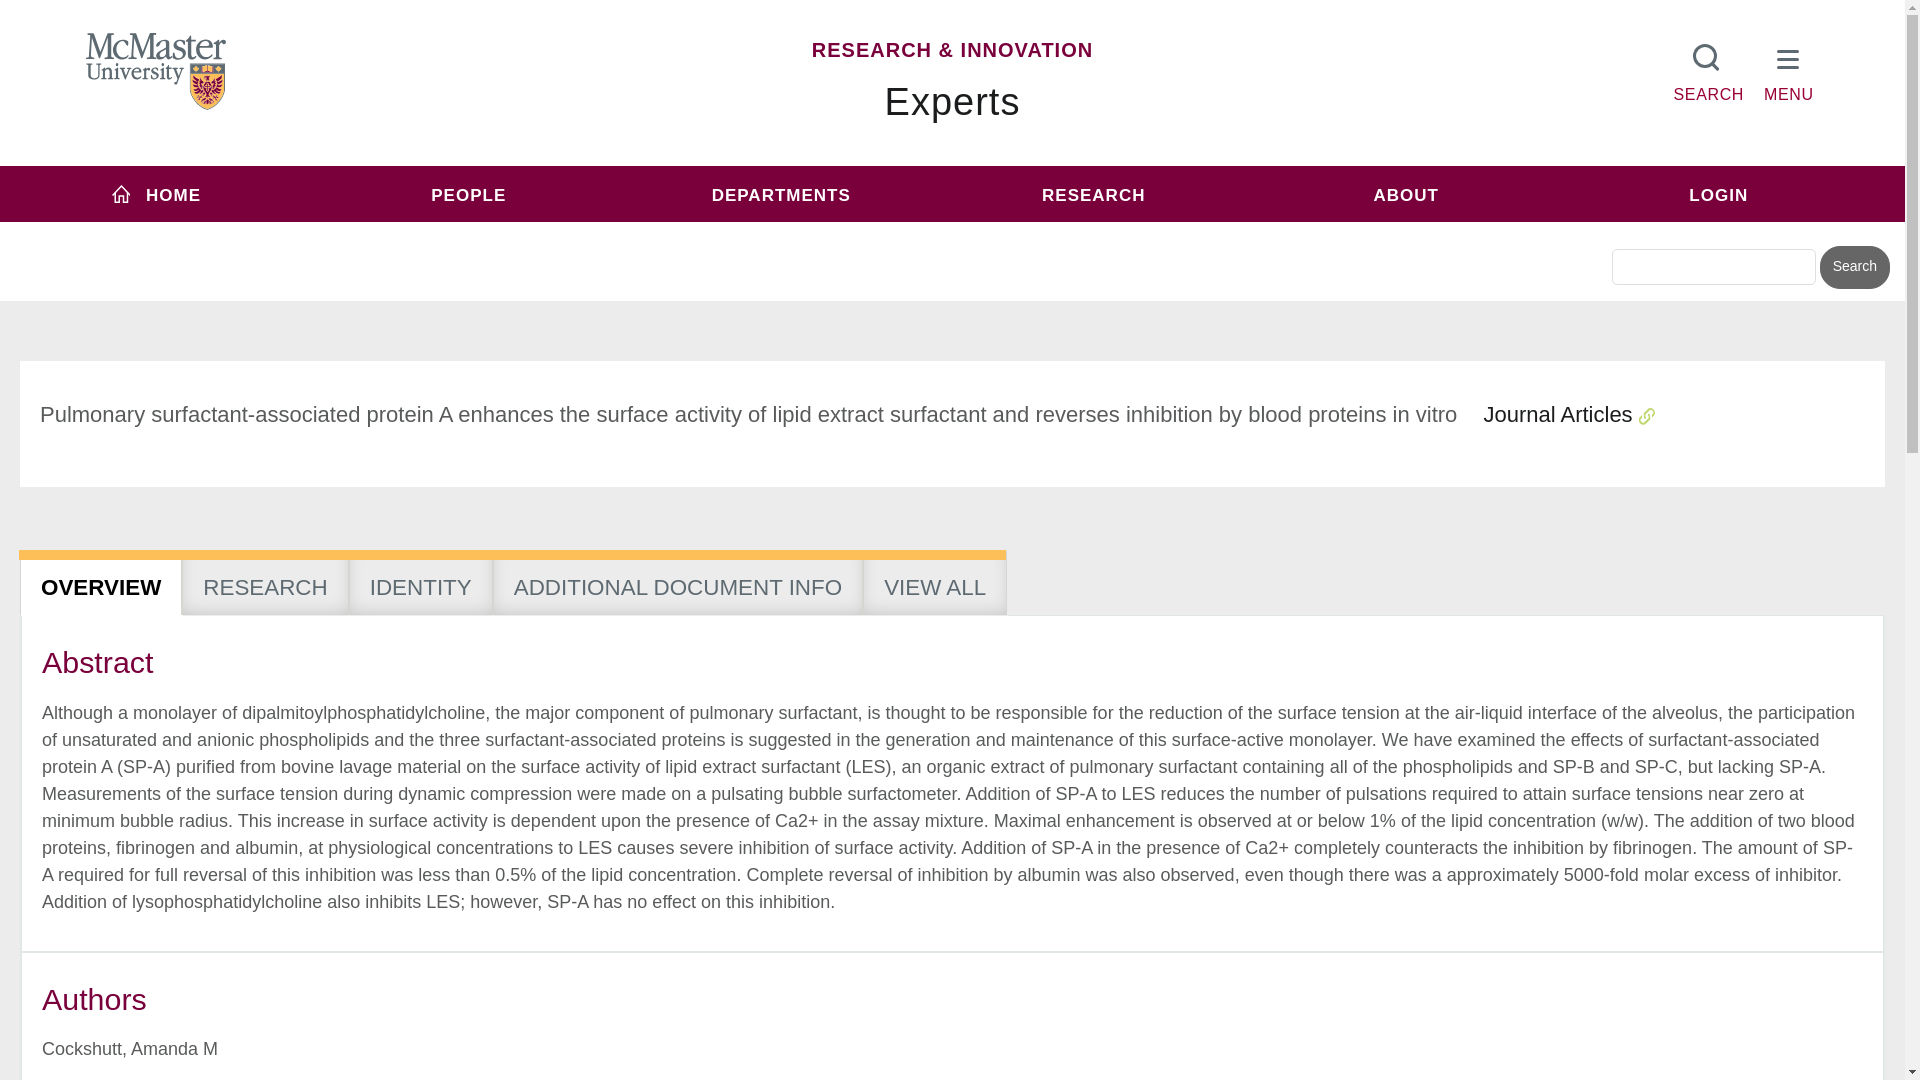 This screenshot has width=1920, height=1080. What do you see at coordinates (469, 194) in the screenshot?
I see `People menu item` at bounding box center [469, 194].